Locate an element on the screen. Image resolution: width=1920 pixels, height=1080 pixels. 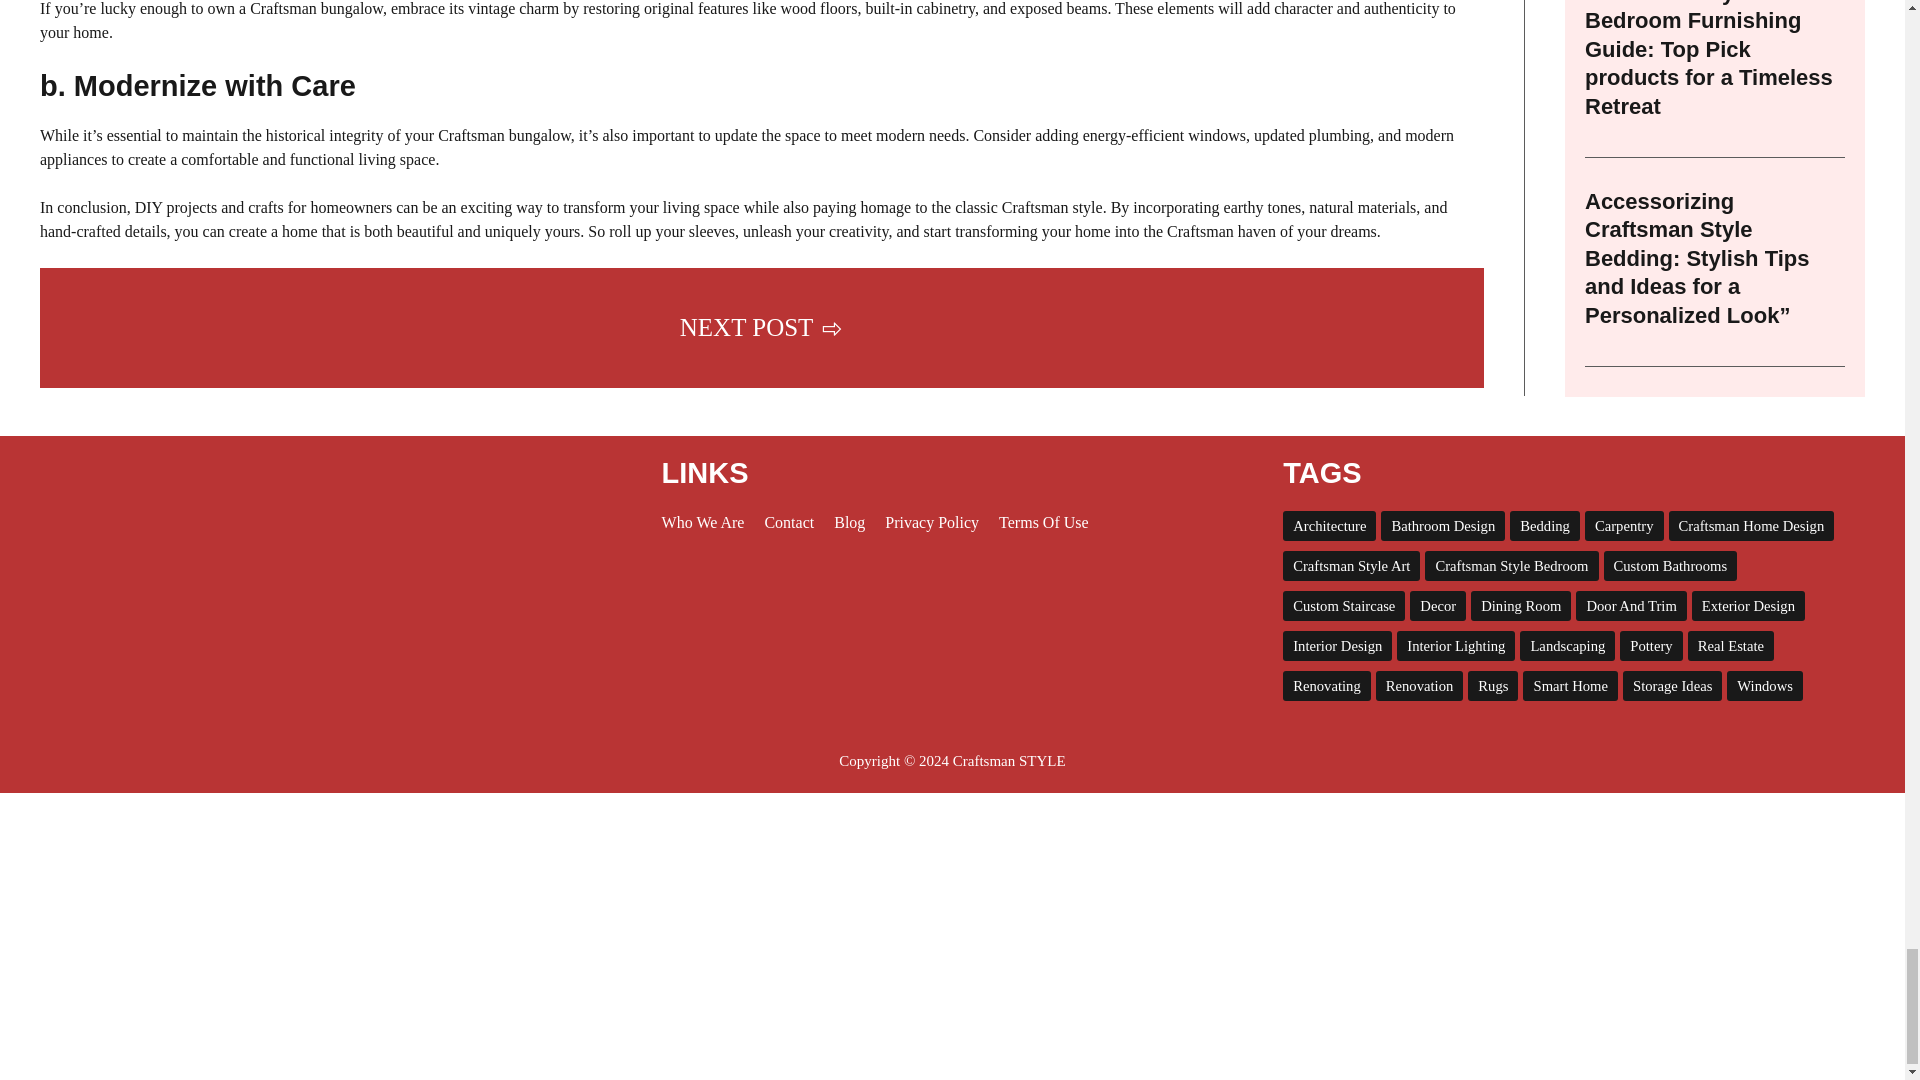
Exterior Design is located at coordinates (1748, 606).